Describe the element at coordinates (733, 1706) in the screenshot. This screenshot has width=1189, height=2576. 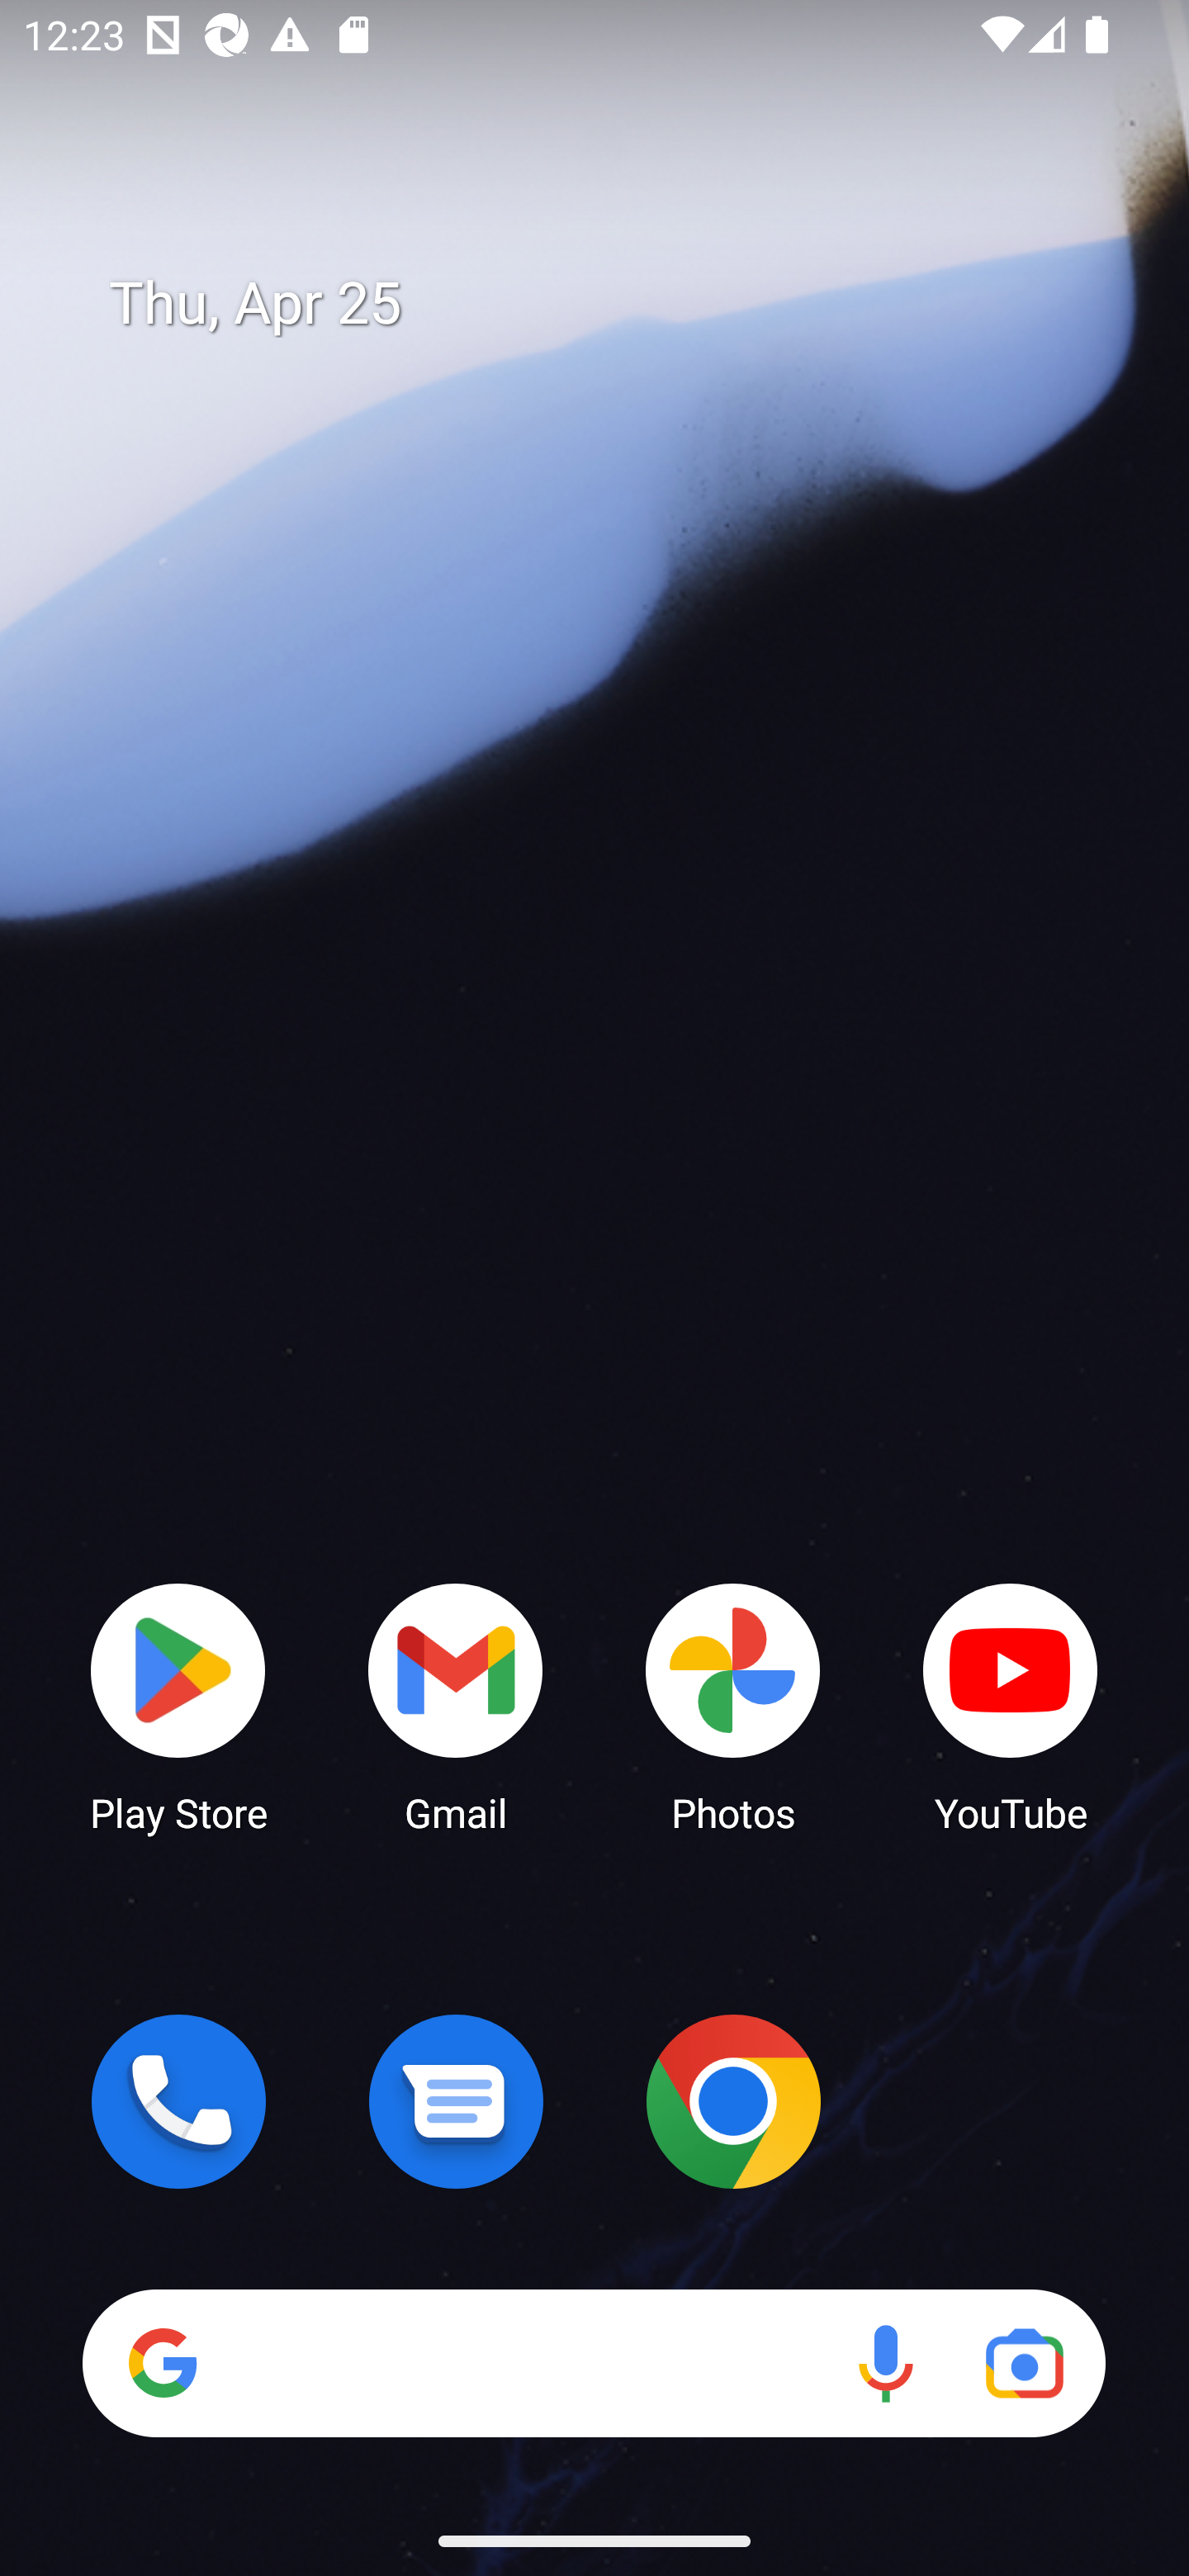
I see `Photos` at that location.